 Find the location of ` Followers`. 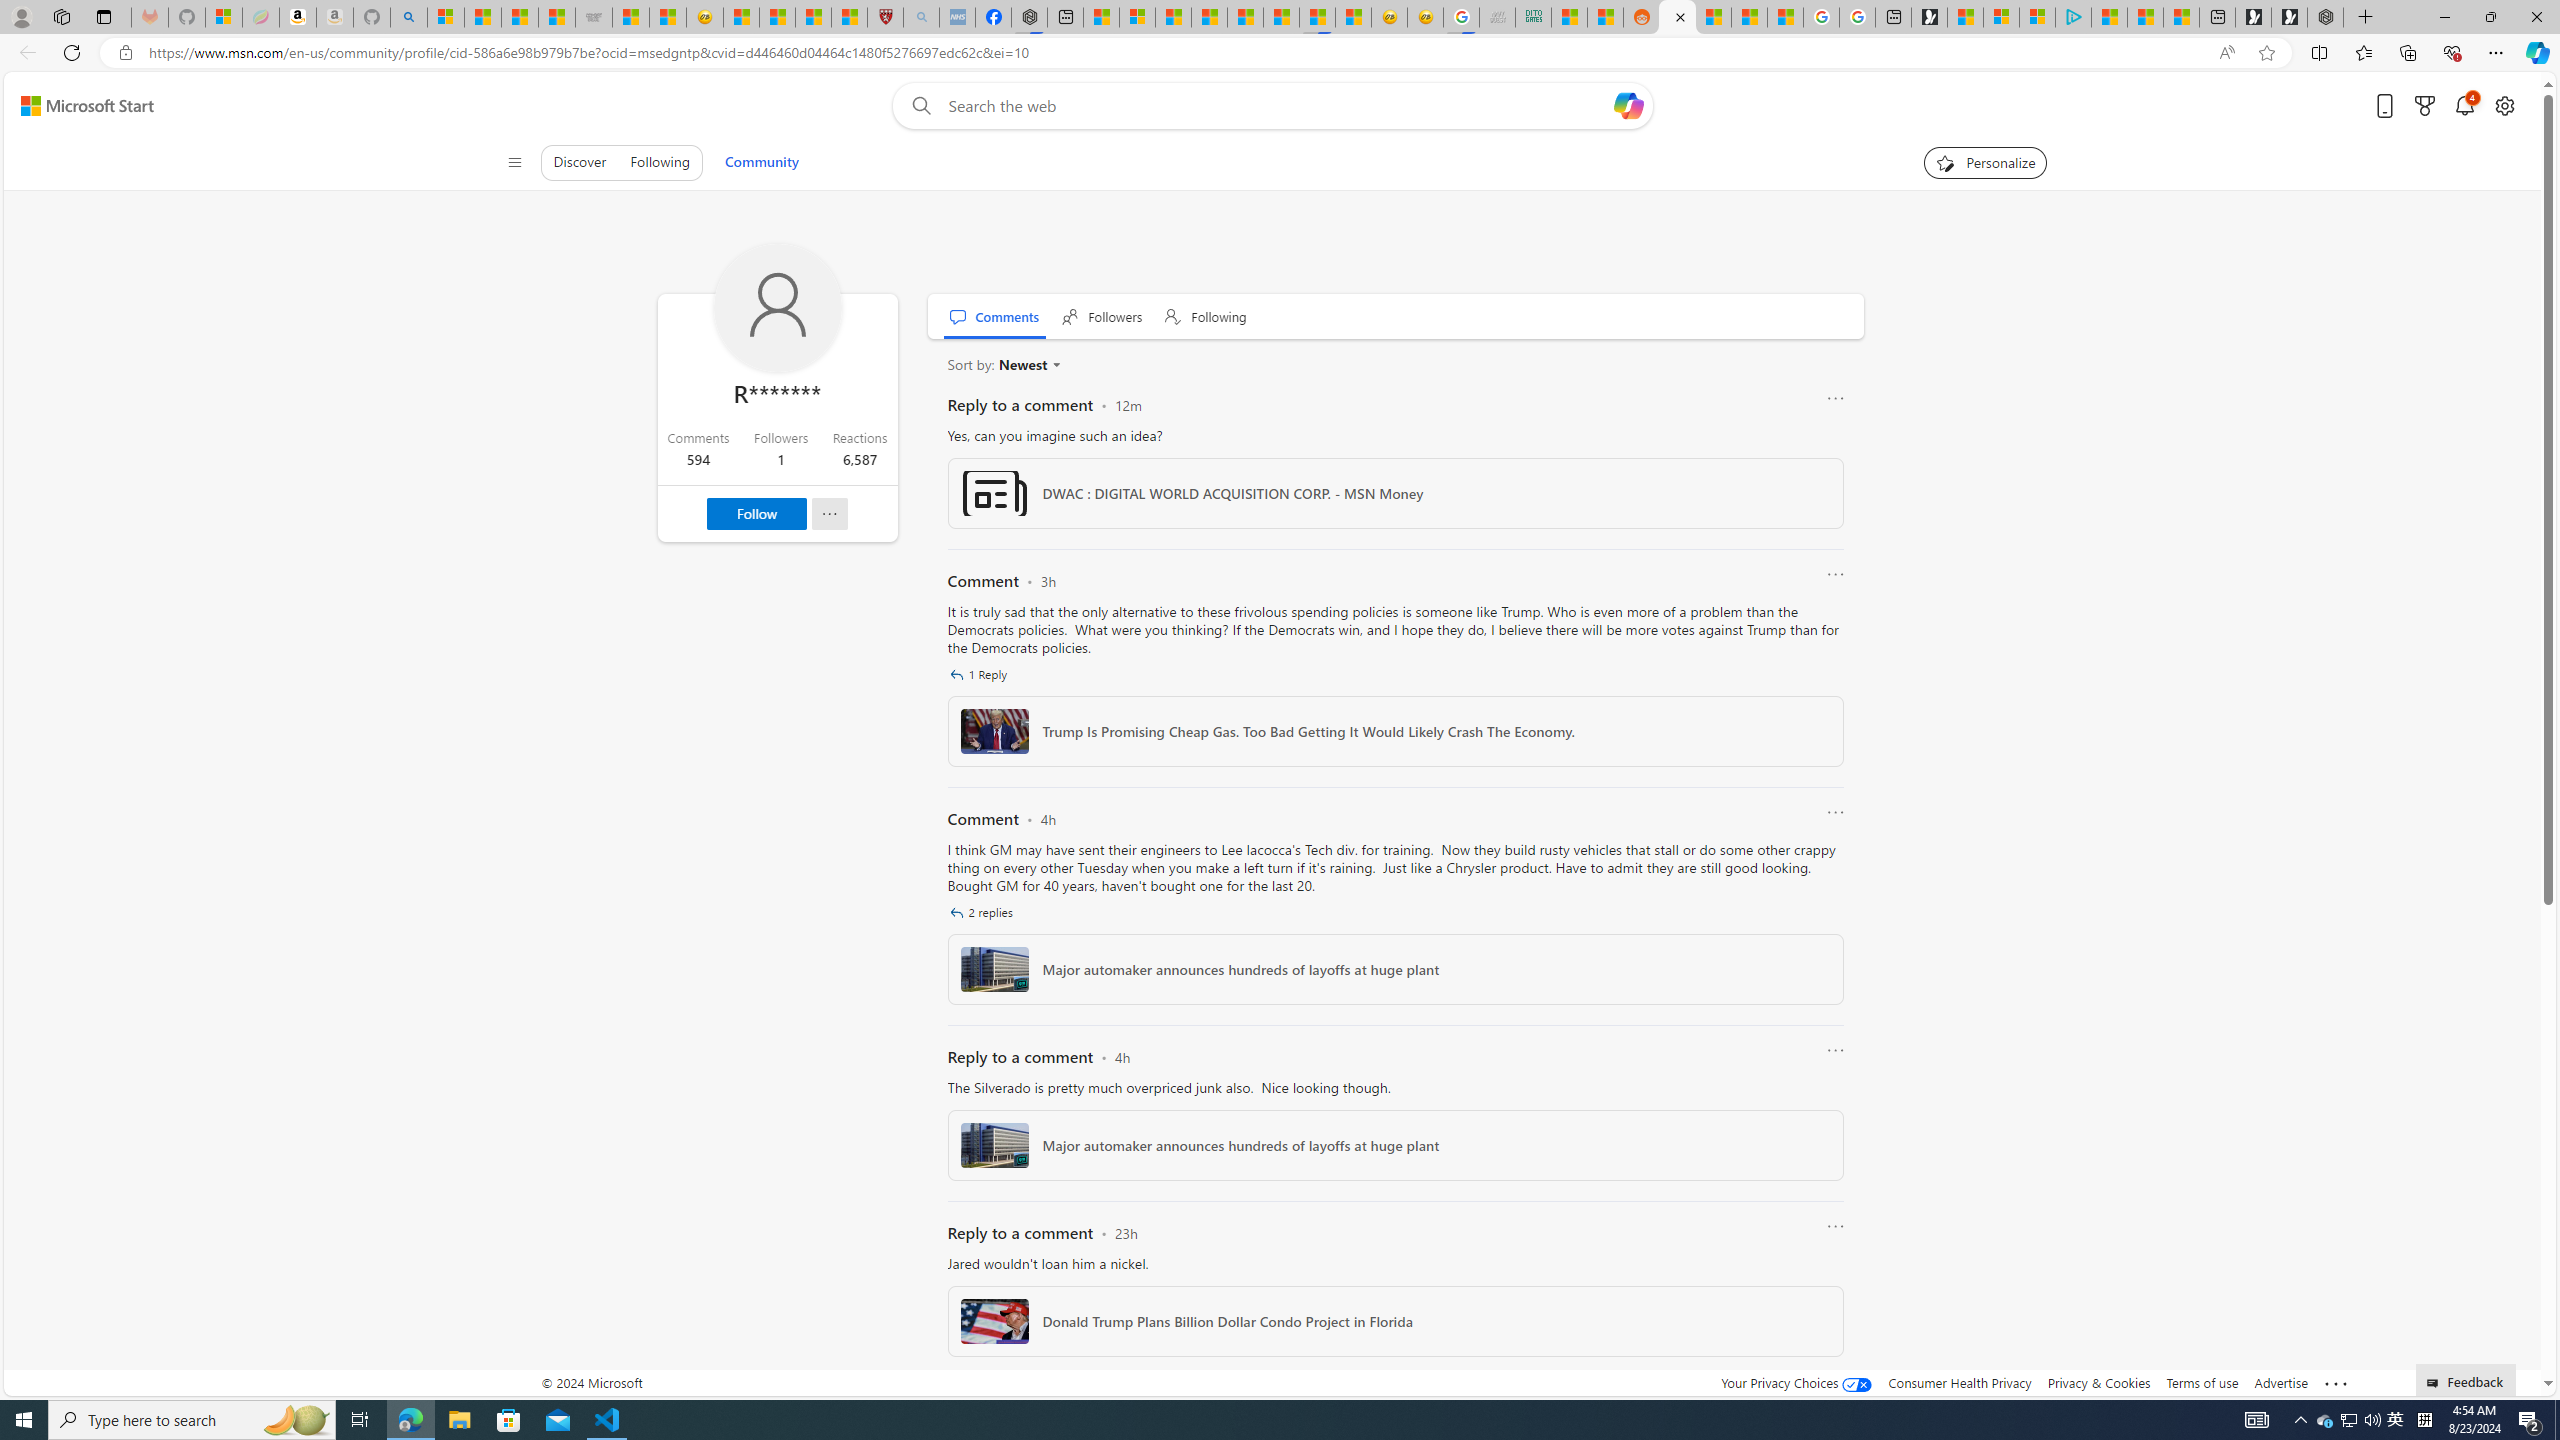

 Followers is located at coordinates (1102, 316).